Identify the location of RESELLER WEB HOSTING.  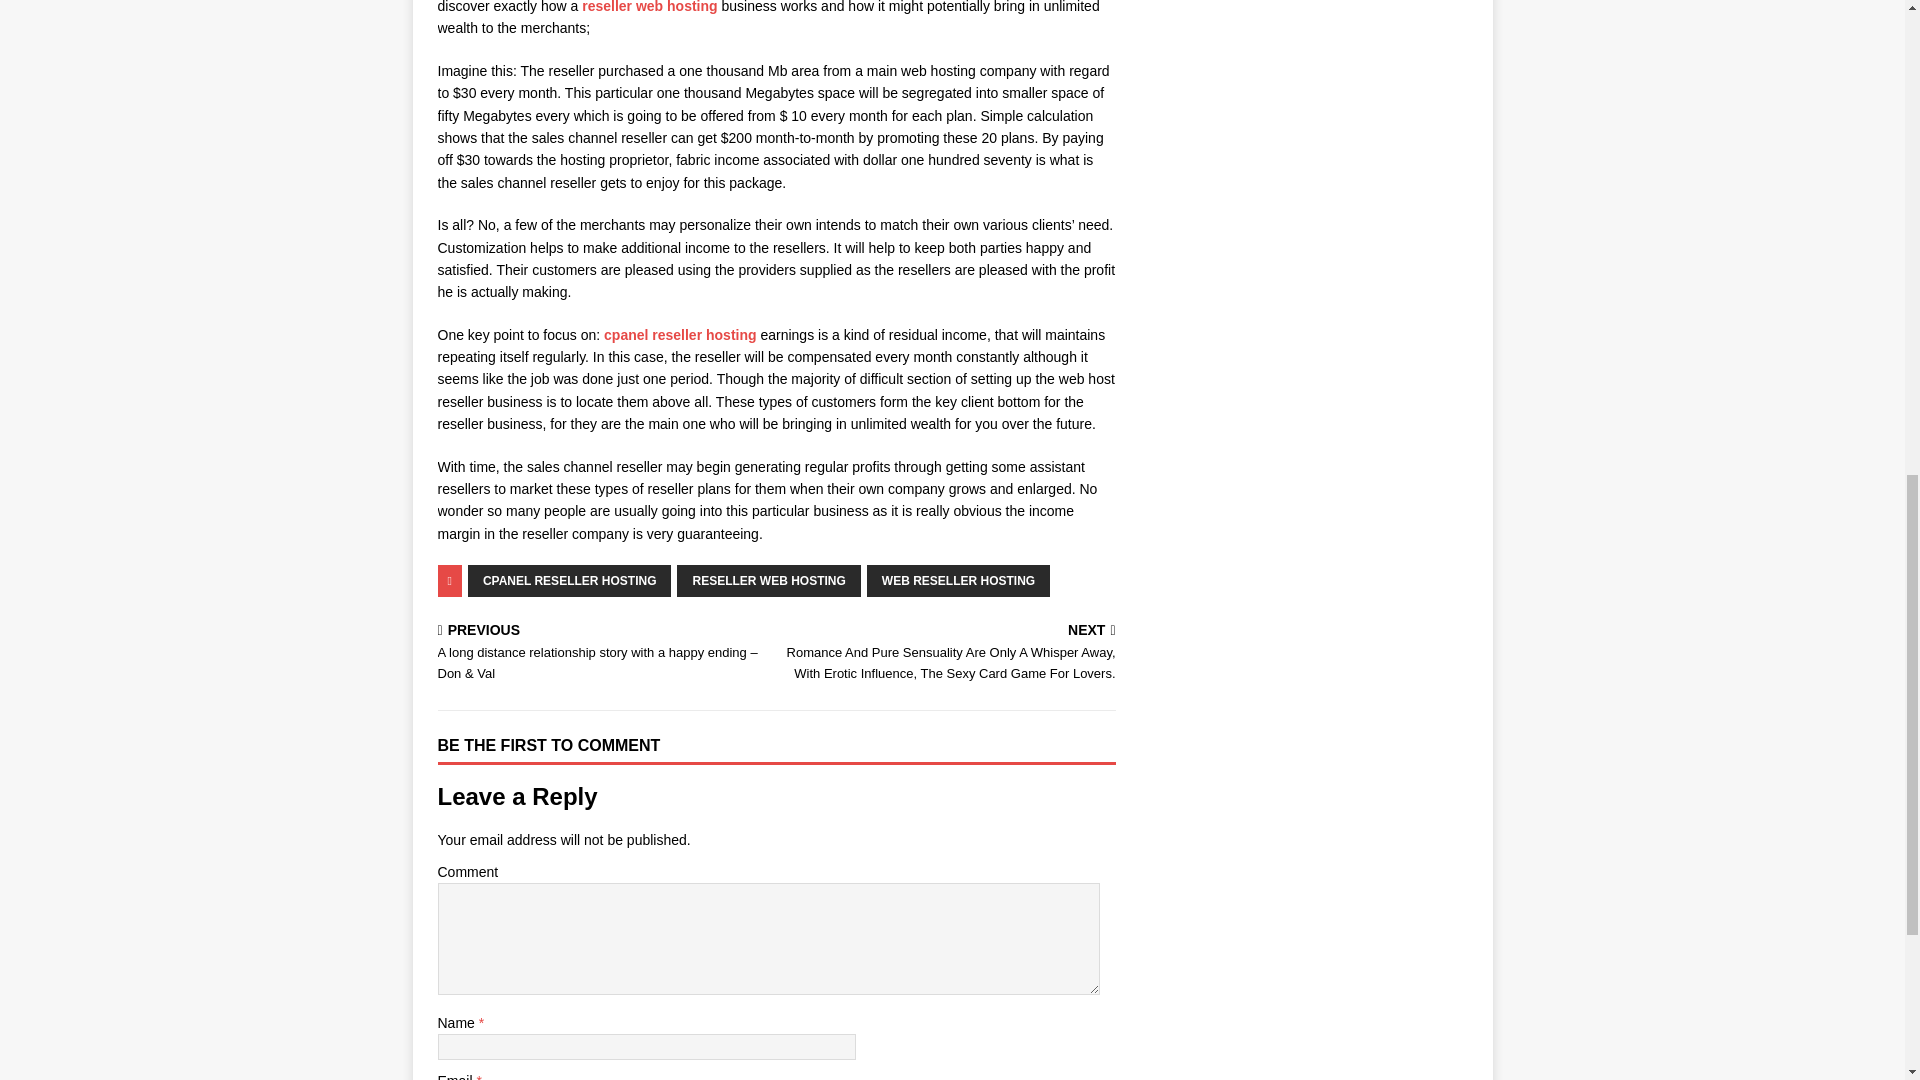
(768, 580).